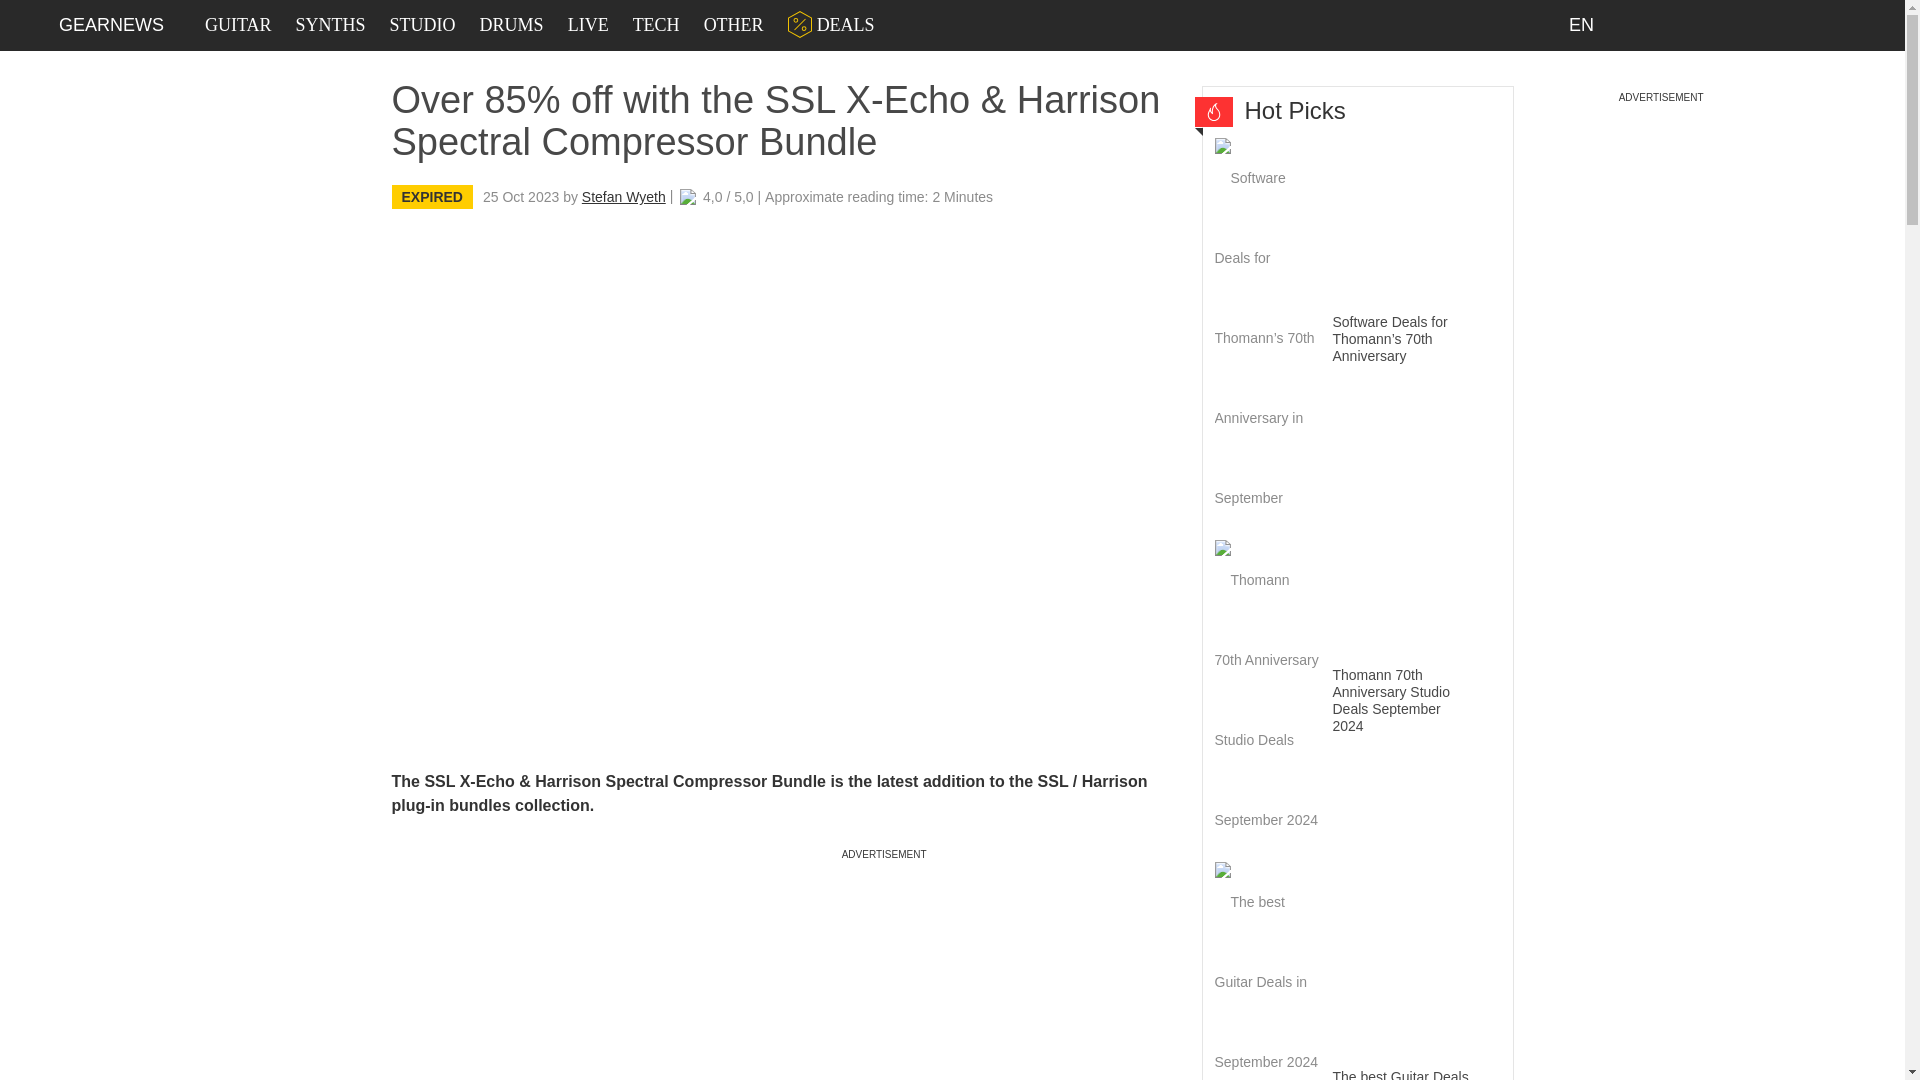  I want to click on OTHER, so click(734, 25).